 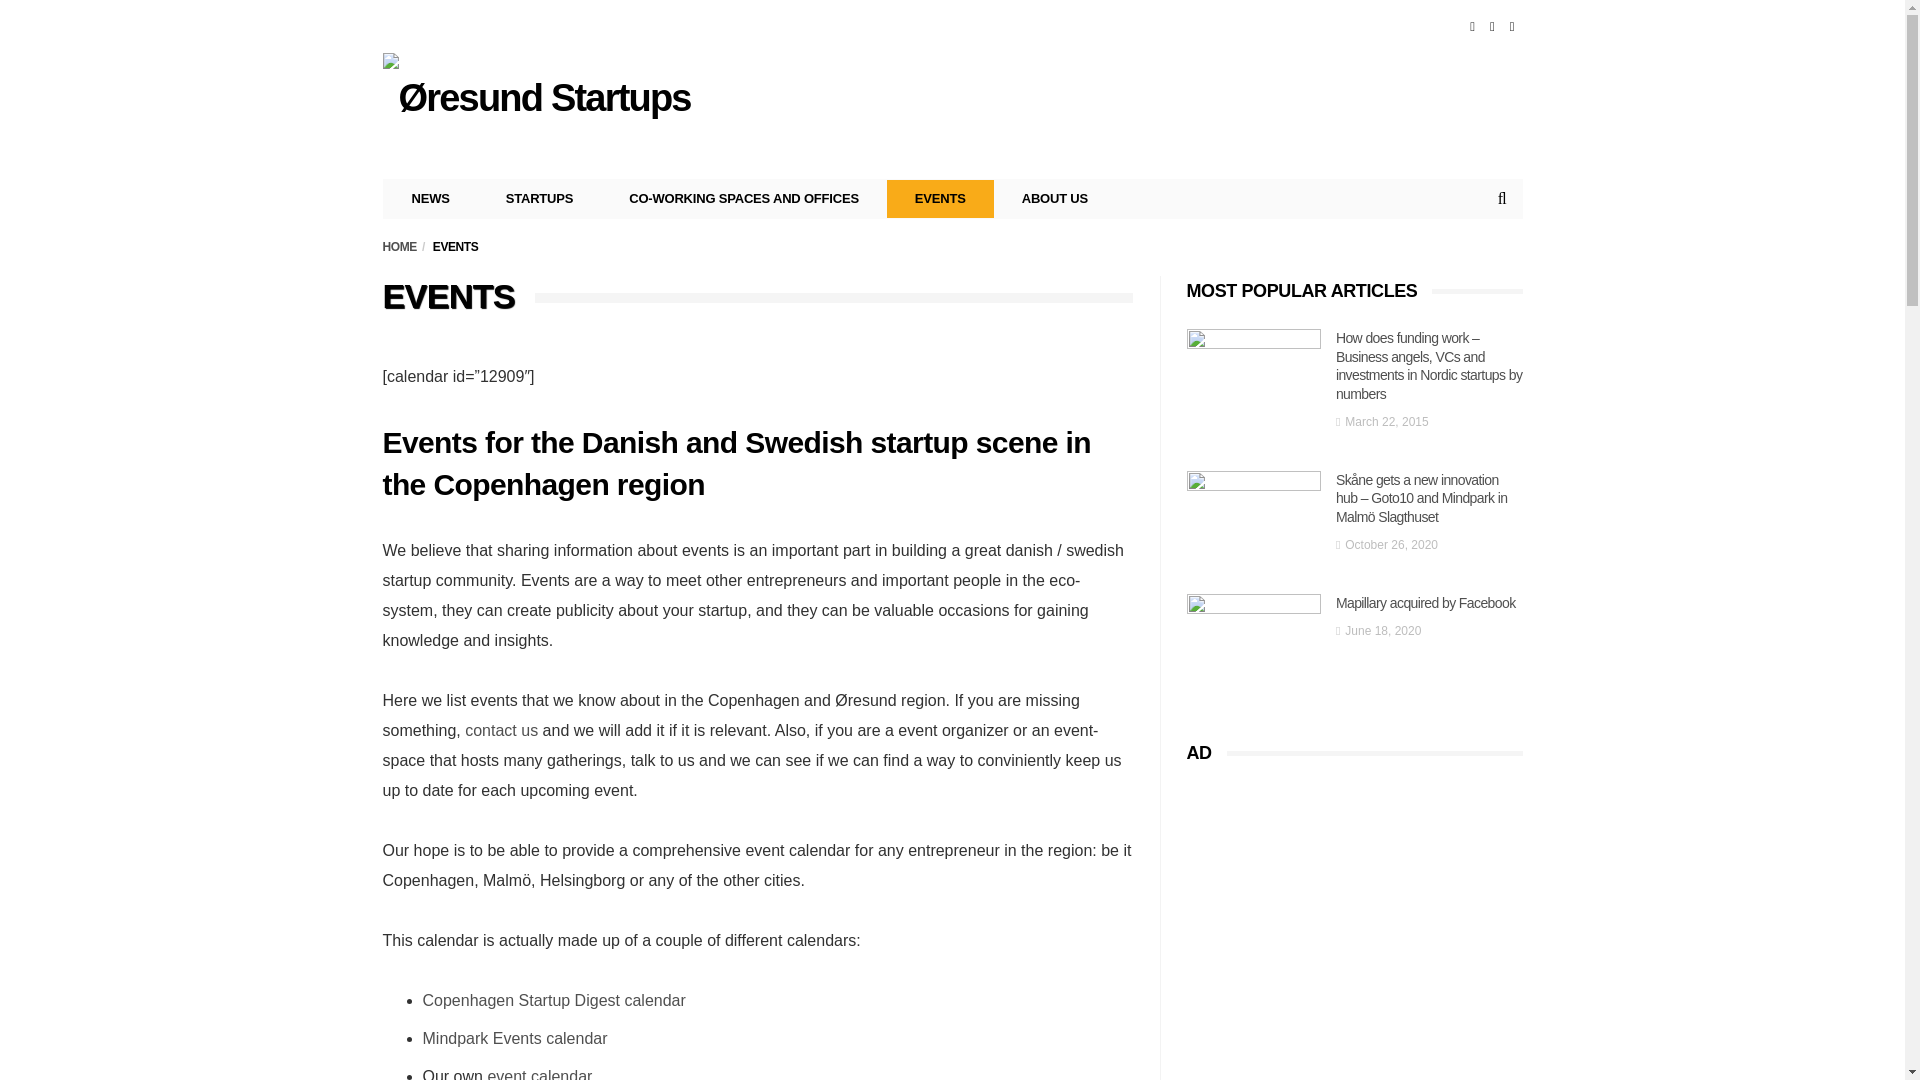 I want to click on Mindpark Events, so click(x=482, y=1038).